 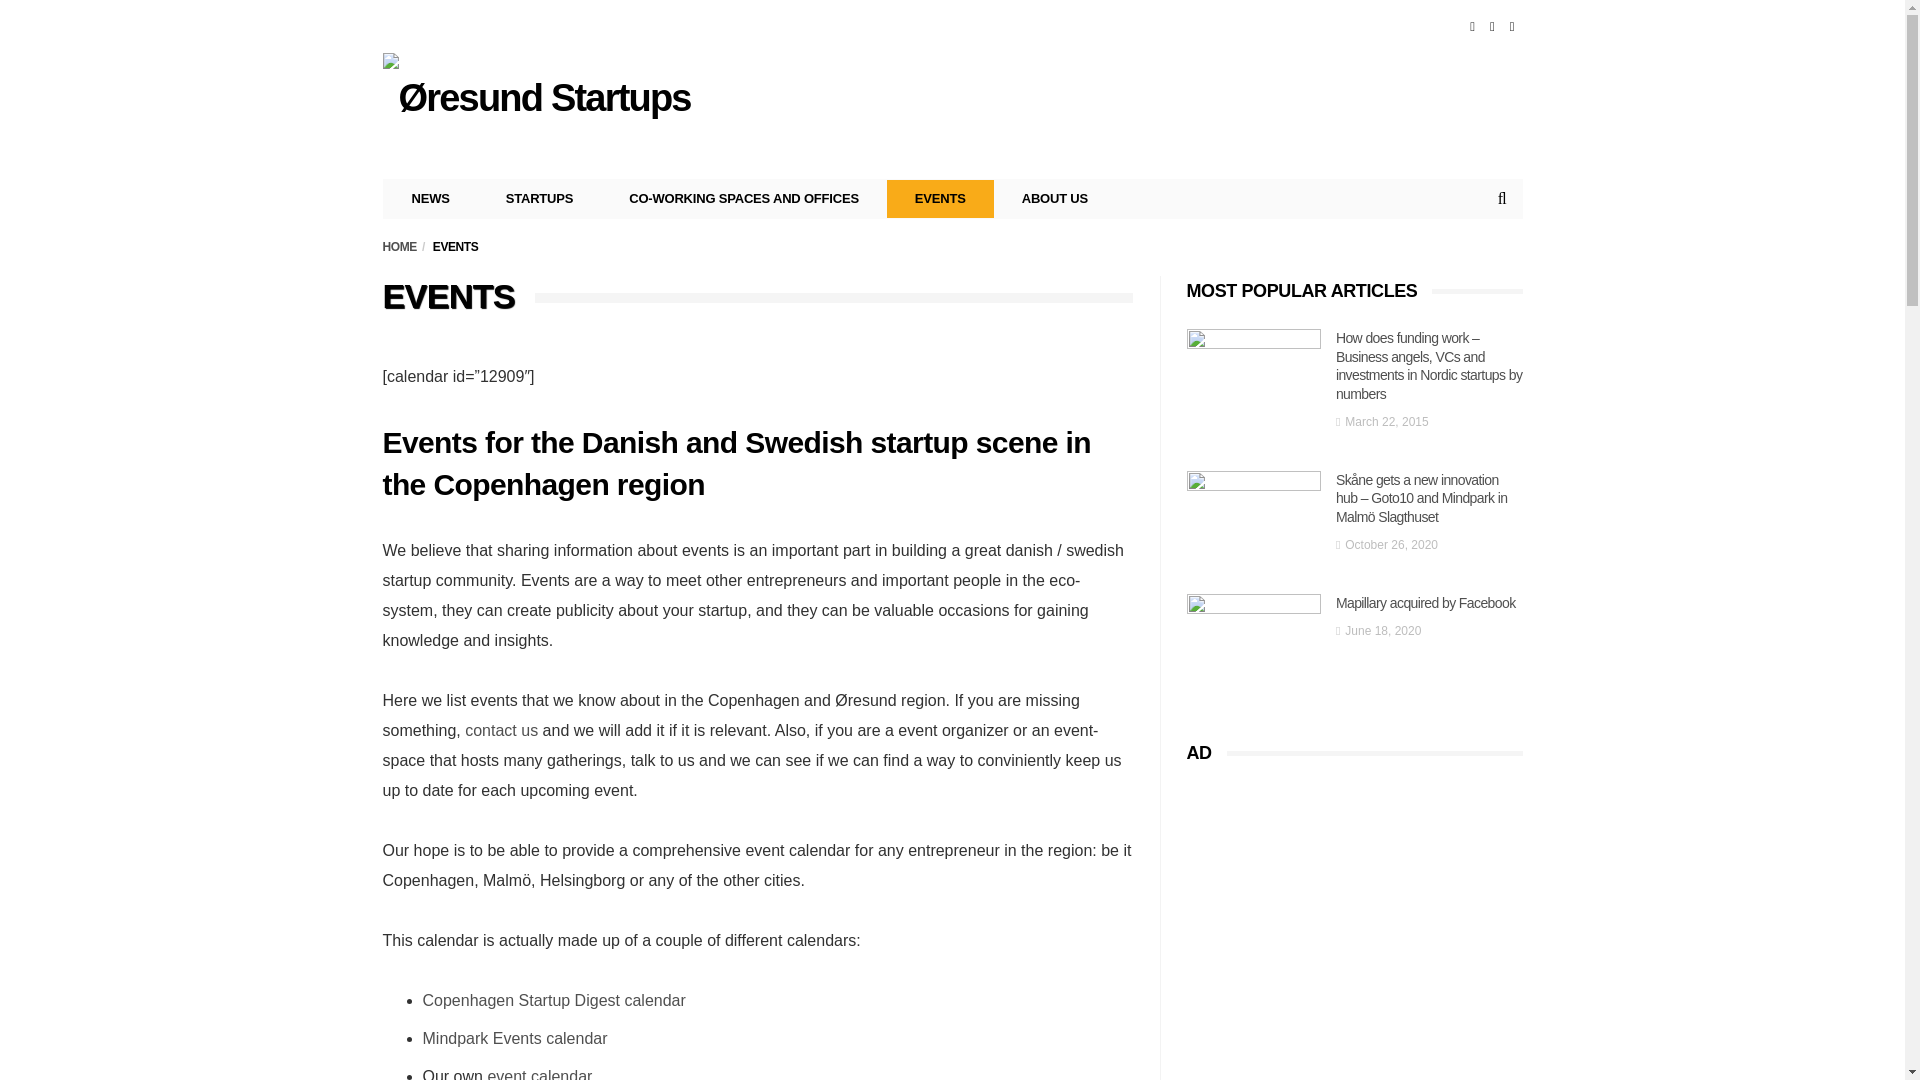 I want to click on Mindpark Events, so click(x=482, y=1038).